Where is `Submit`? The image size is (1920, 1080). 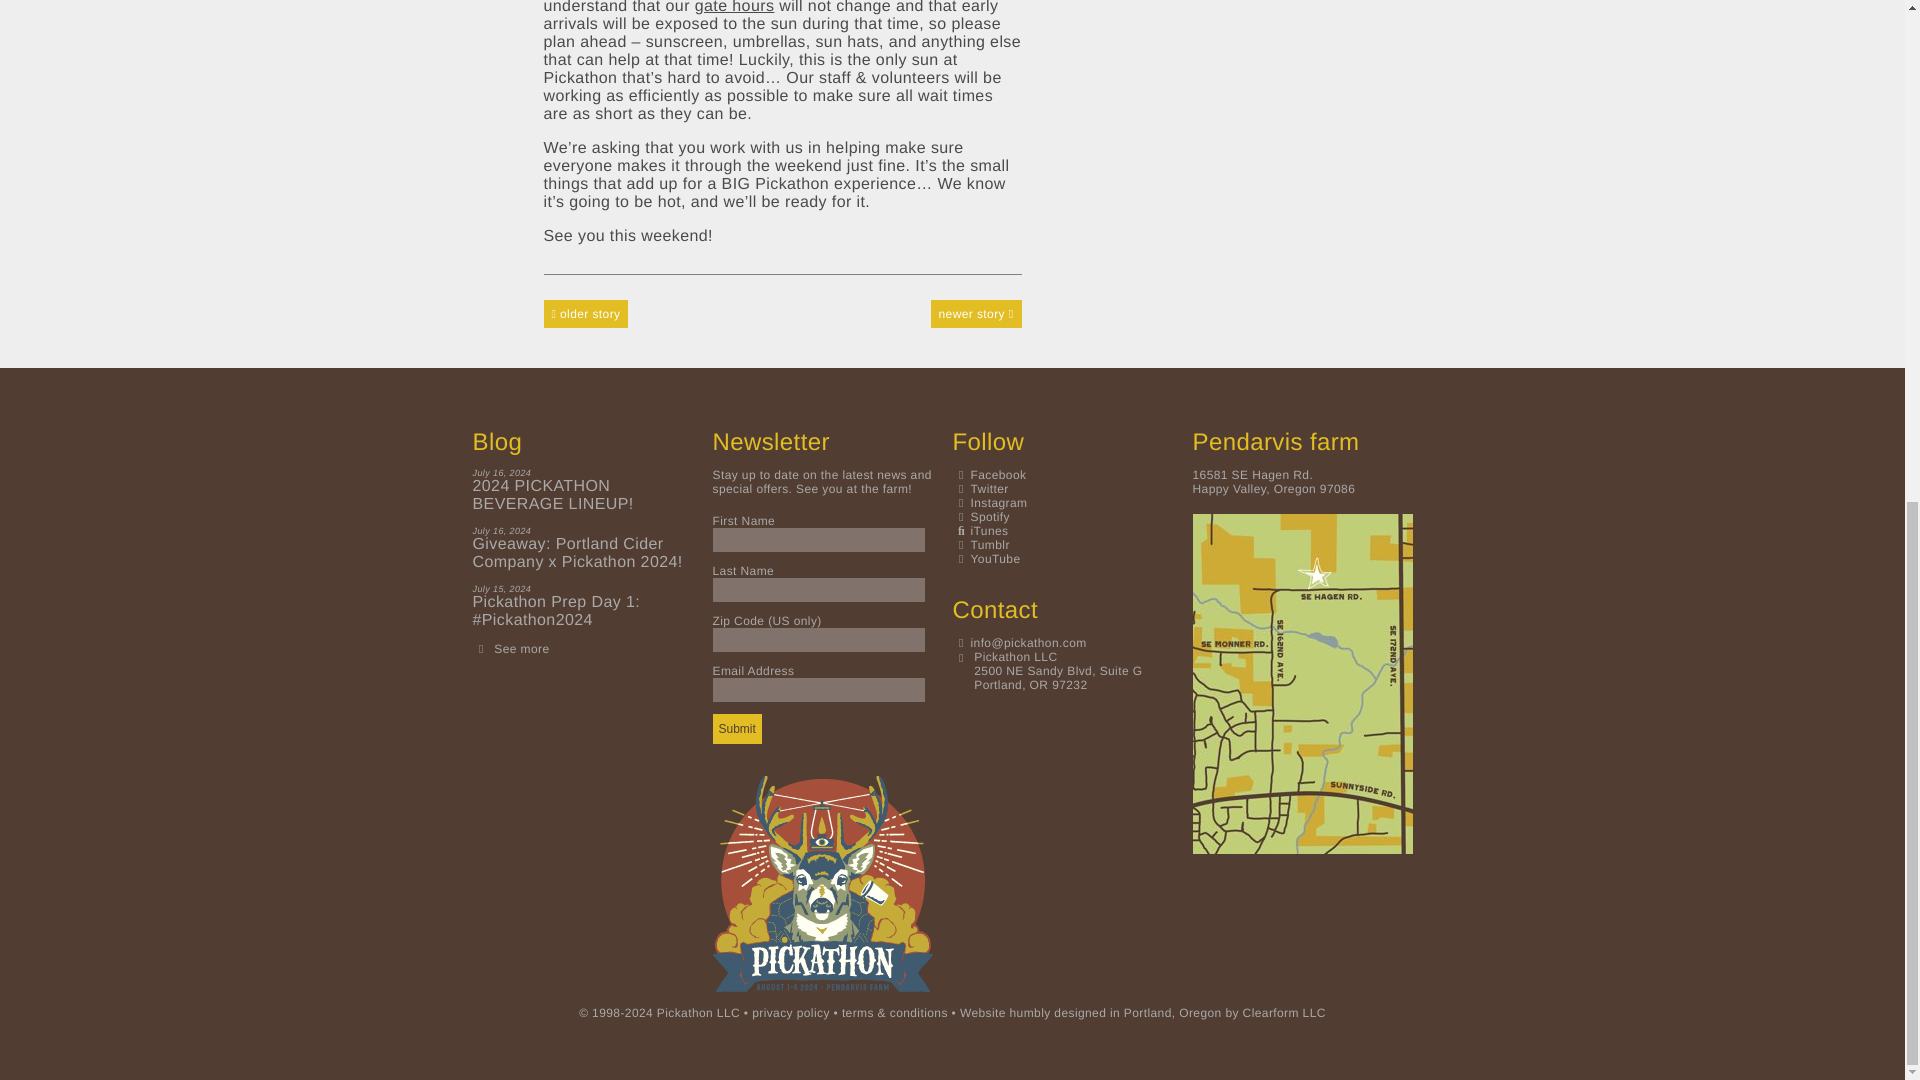
Submit is located at coordinates (736, 728).